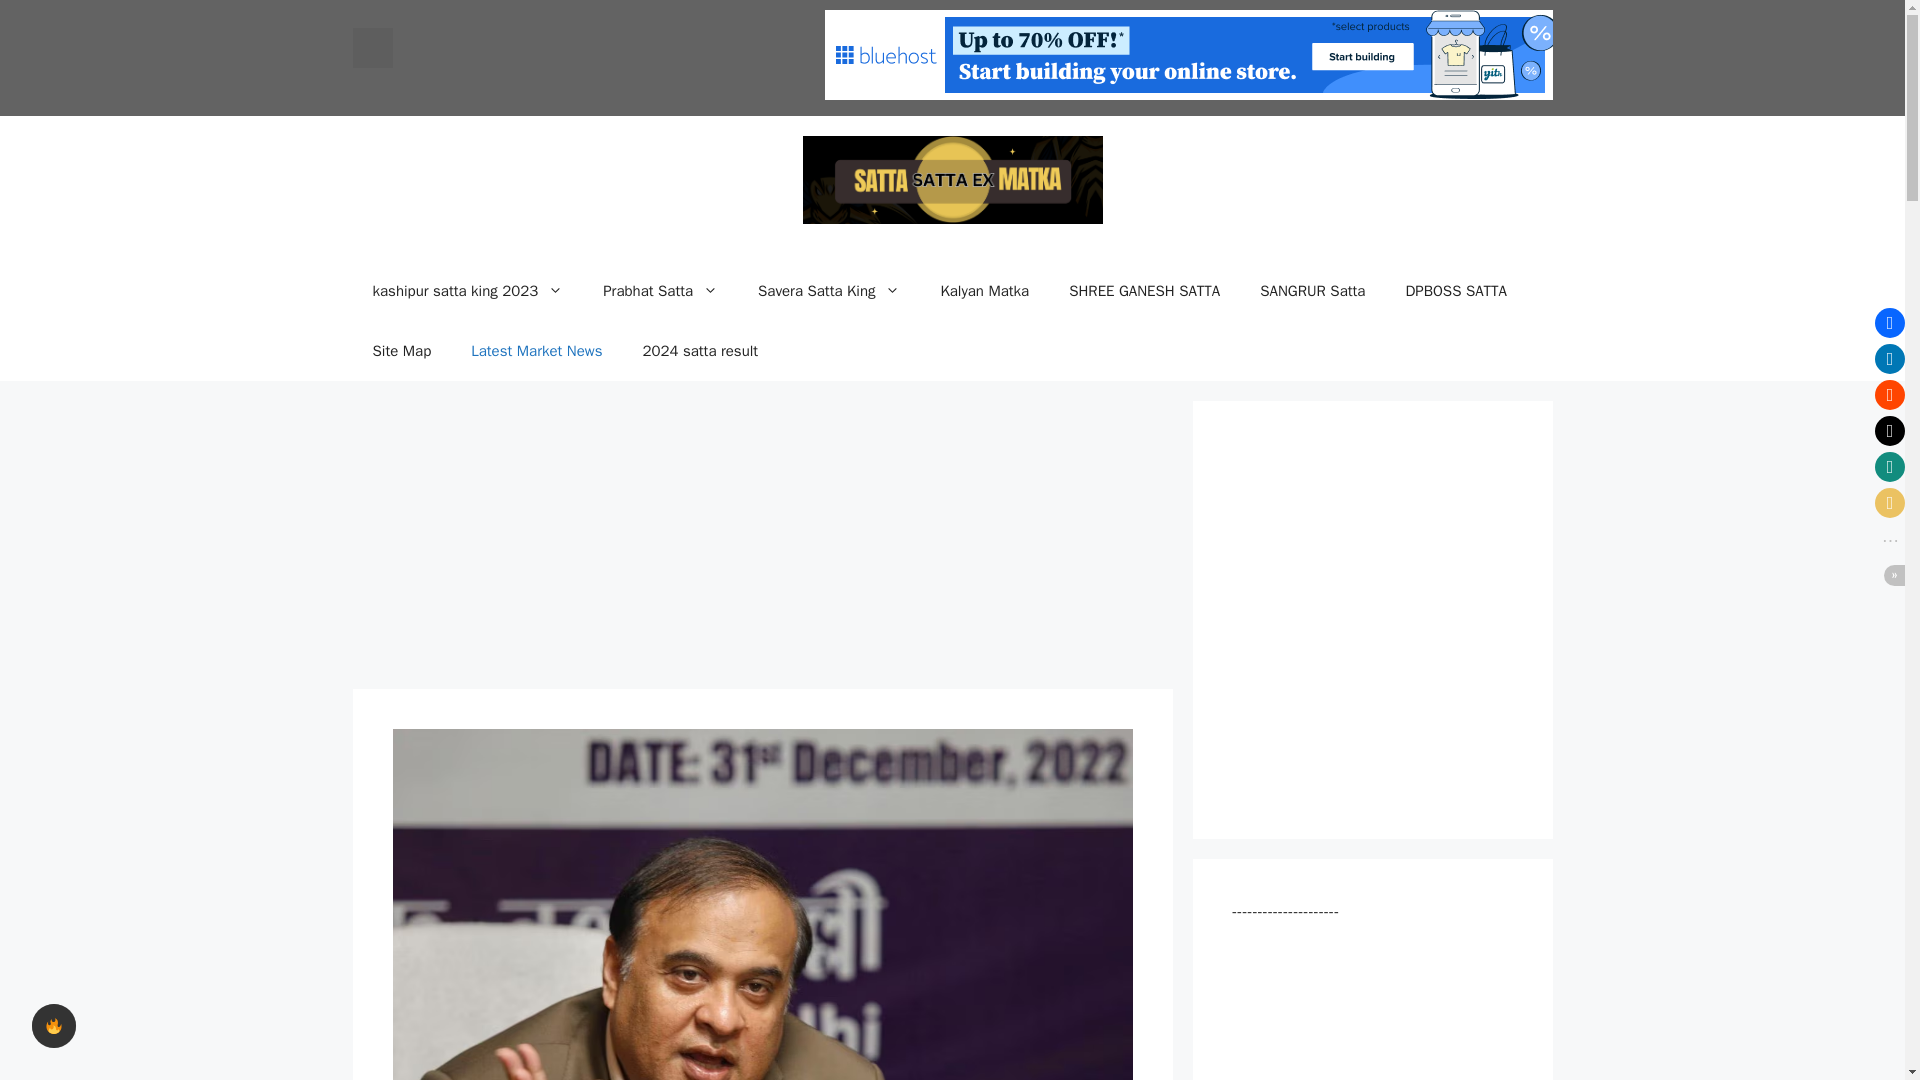 Image resolution: width=1920 pixels, height=1080 pixels. What do you see at coordinates (700, 350) in the screenshot?
I see `2024 satta result` at bounding box center [700, 350].